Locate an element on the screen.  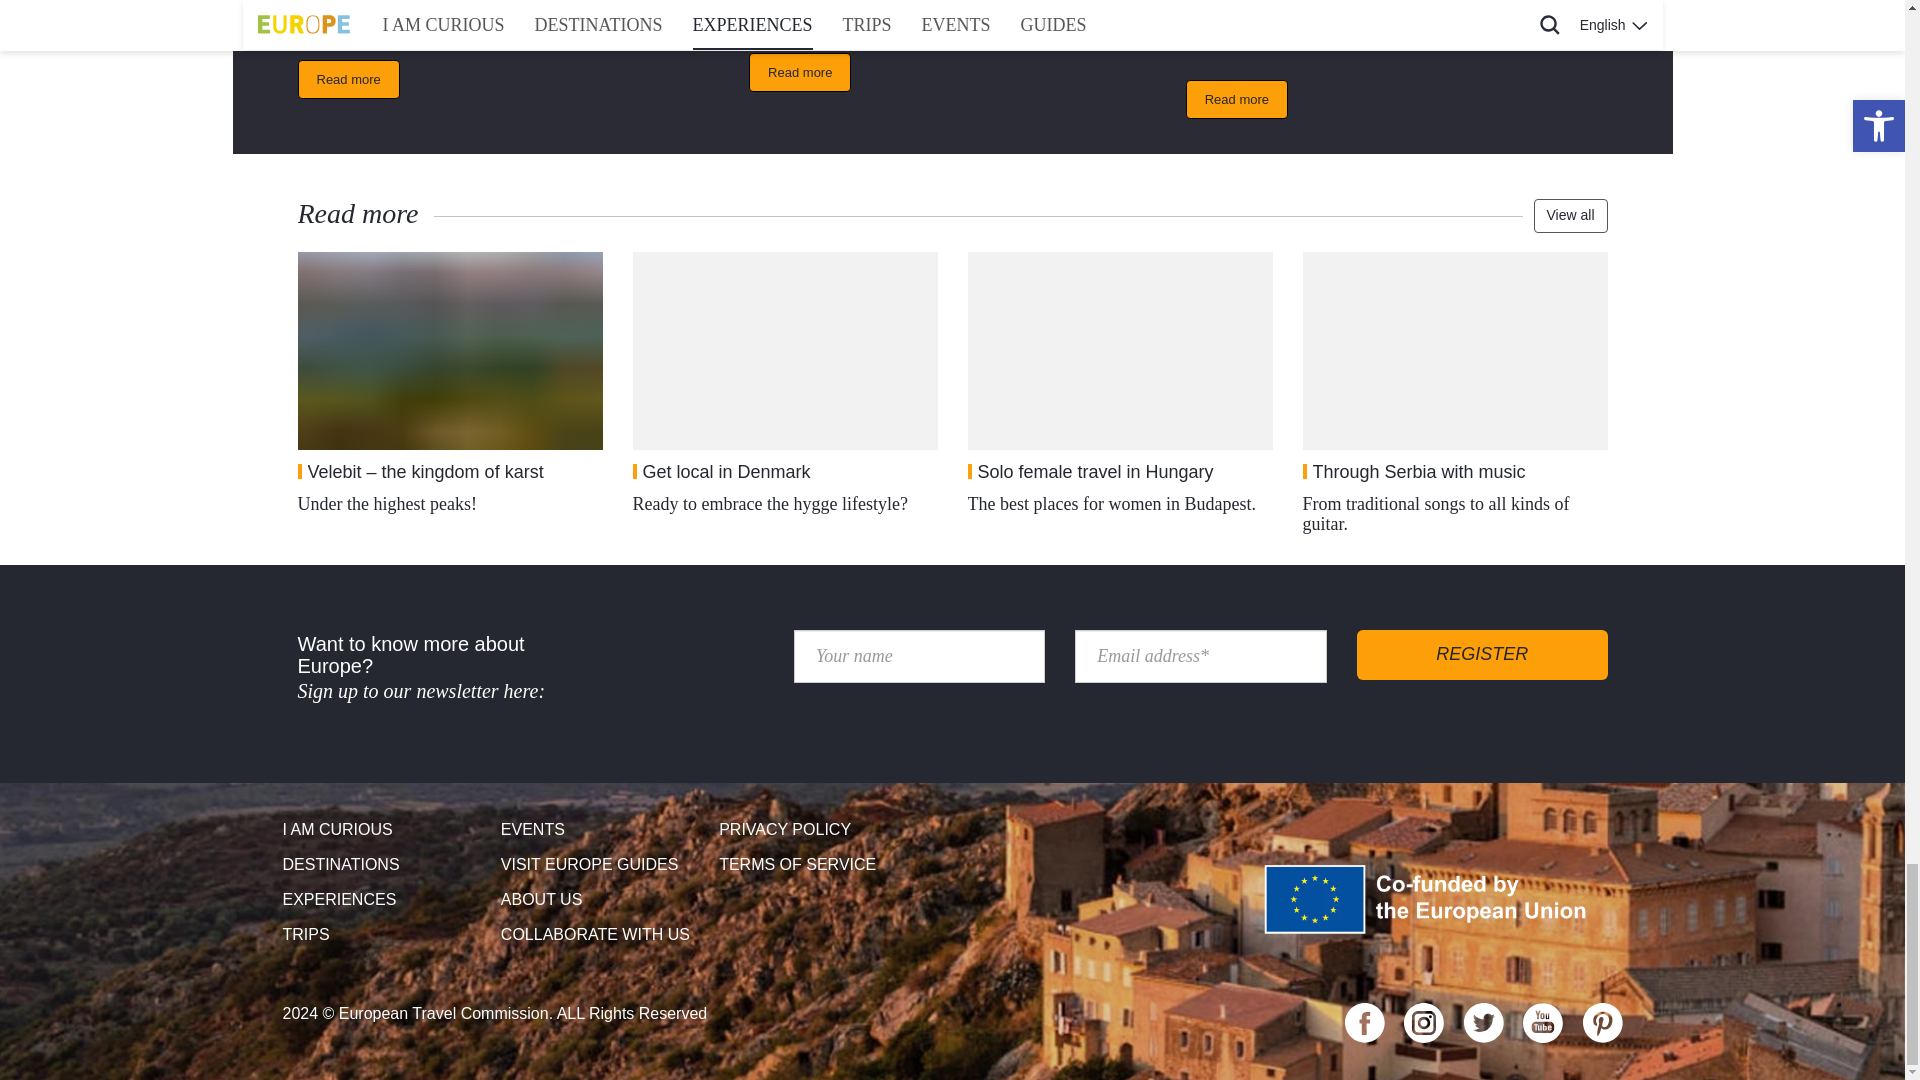
ABOUT US is located at coordinates (602, 900).